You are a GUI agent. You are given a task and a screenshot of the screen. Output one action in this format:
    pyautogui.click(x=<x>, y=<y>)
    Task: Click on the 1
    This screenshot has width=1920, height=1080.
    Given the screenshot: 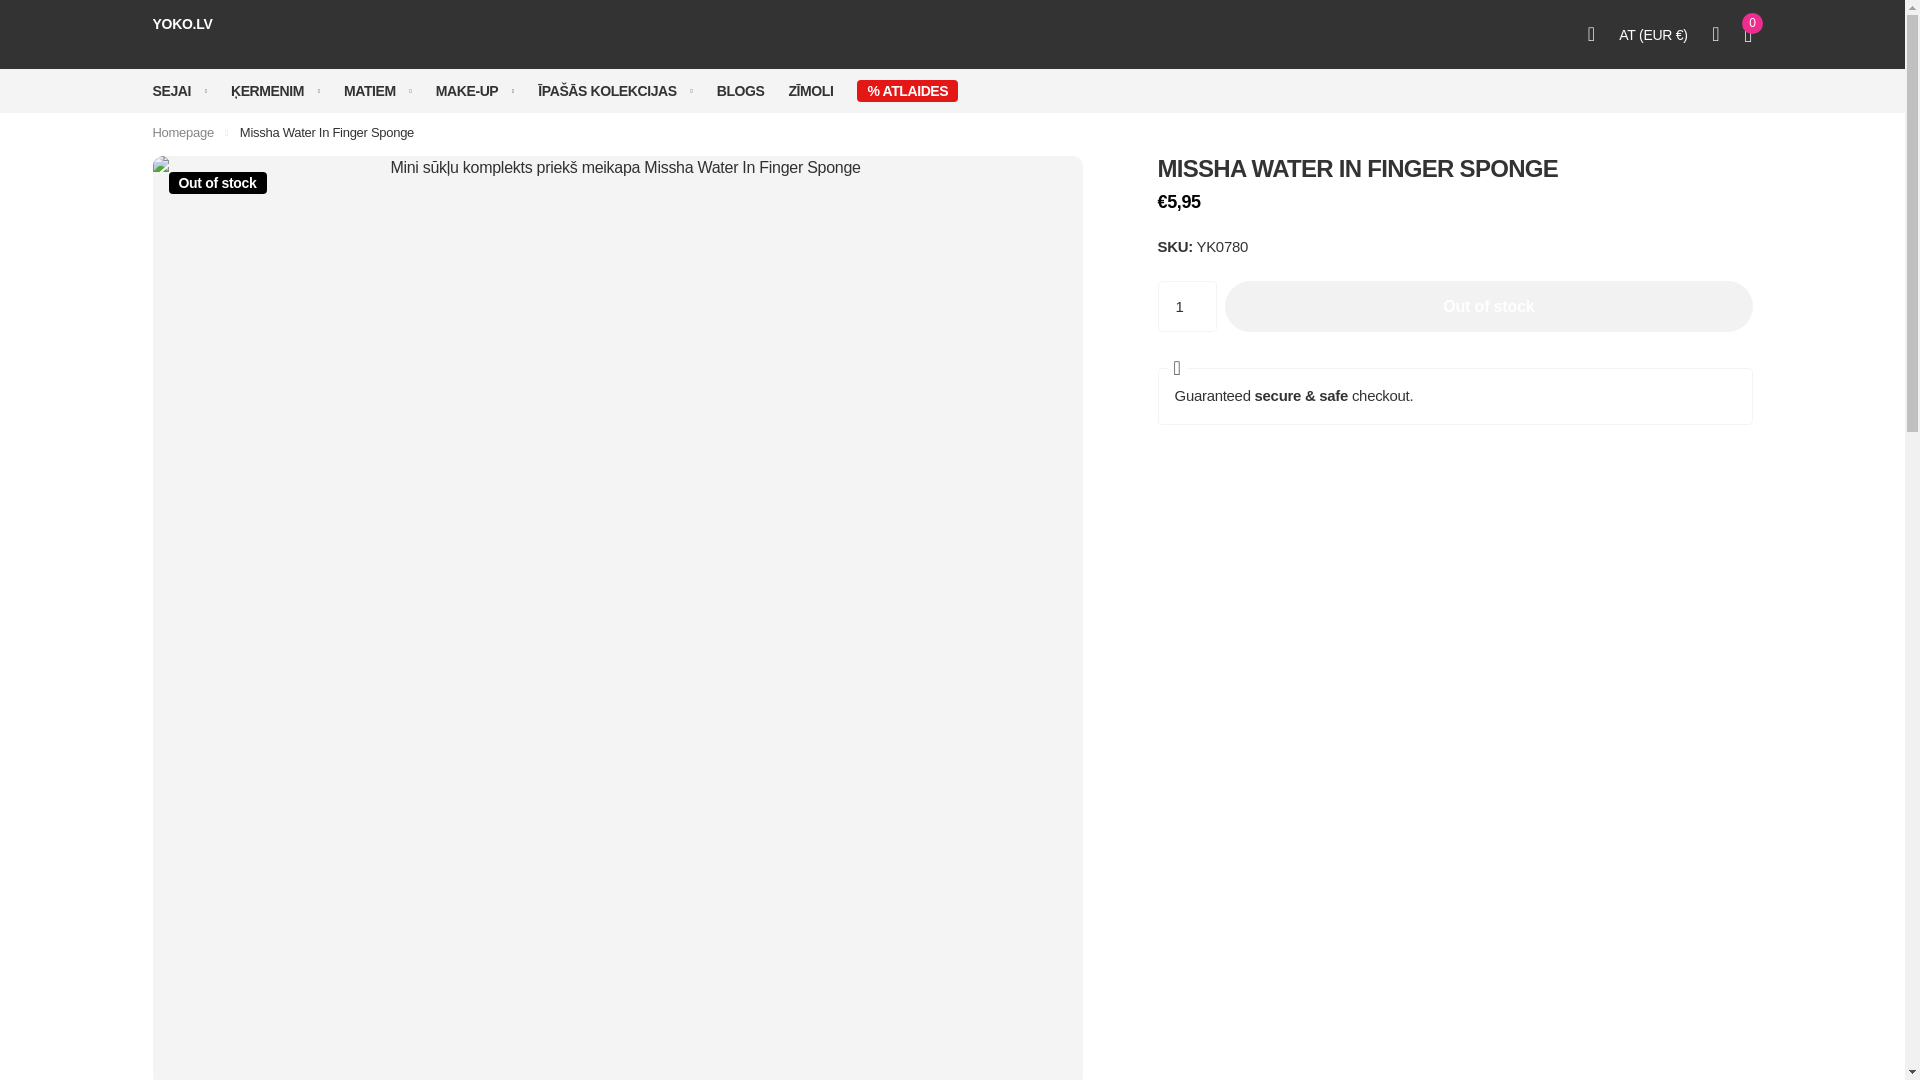 What is the action you would take?
    pyautogui.click(x=1187, y=306)
    